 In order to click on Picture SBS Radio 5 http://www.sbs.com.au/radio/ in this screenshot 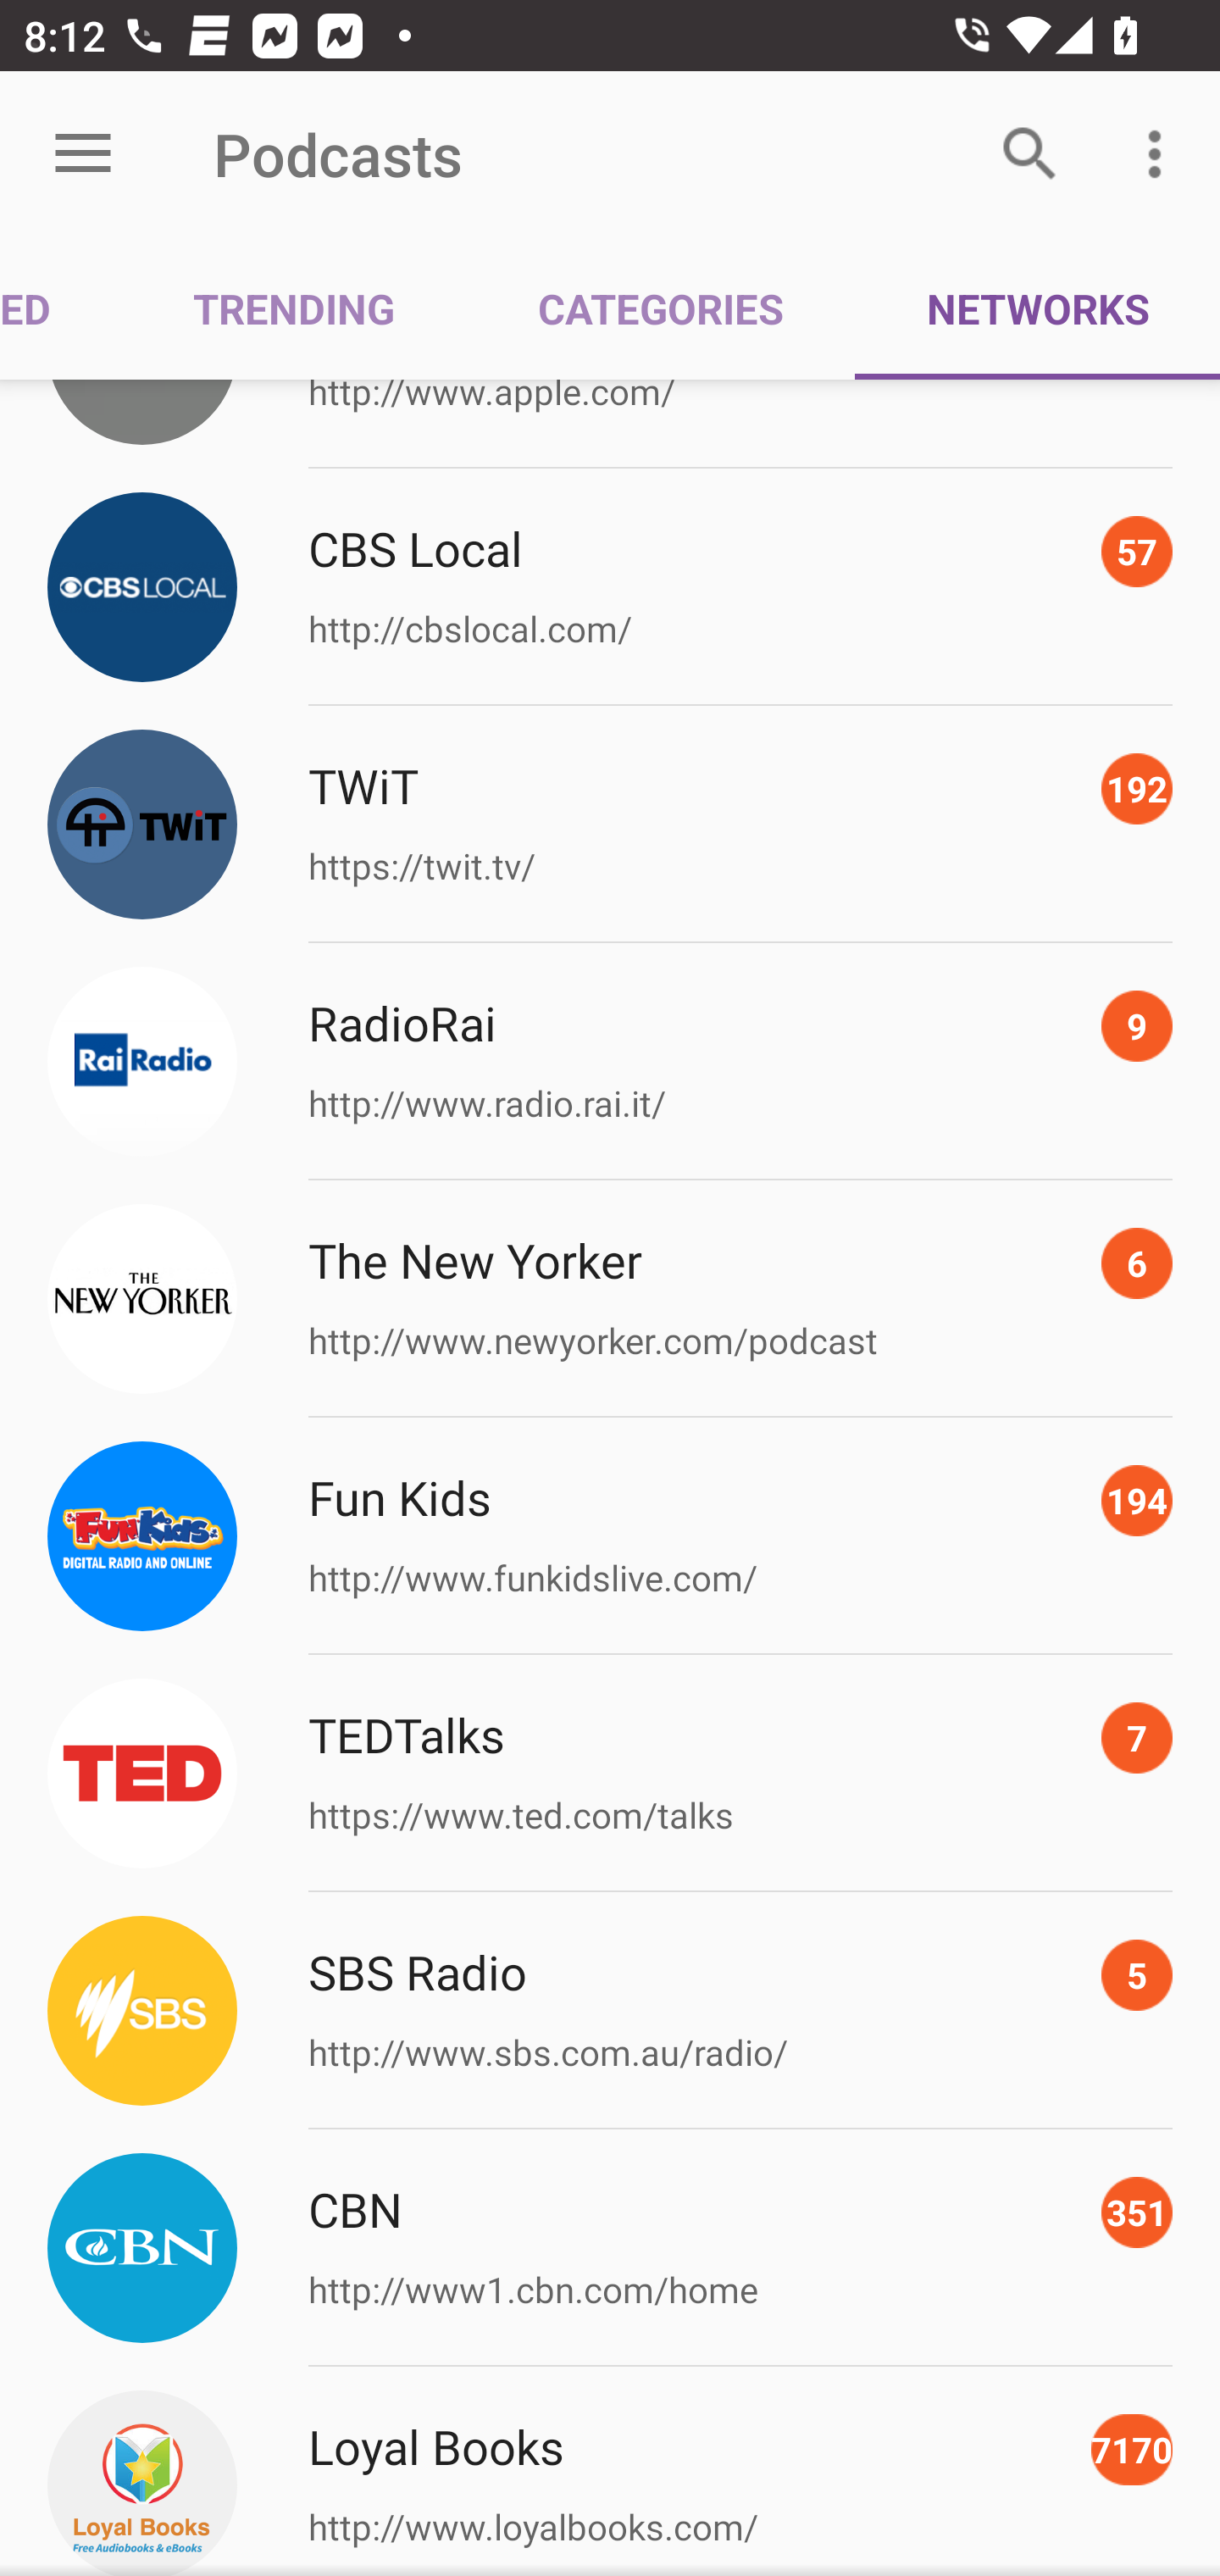, I will do `click(610, 2012)`.